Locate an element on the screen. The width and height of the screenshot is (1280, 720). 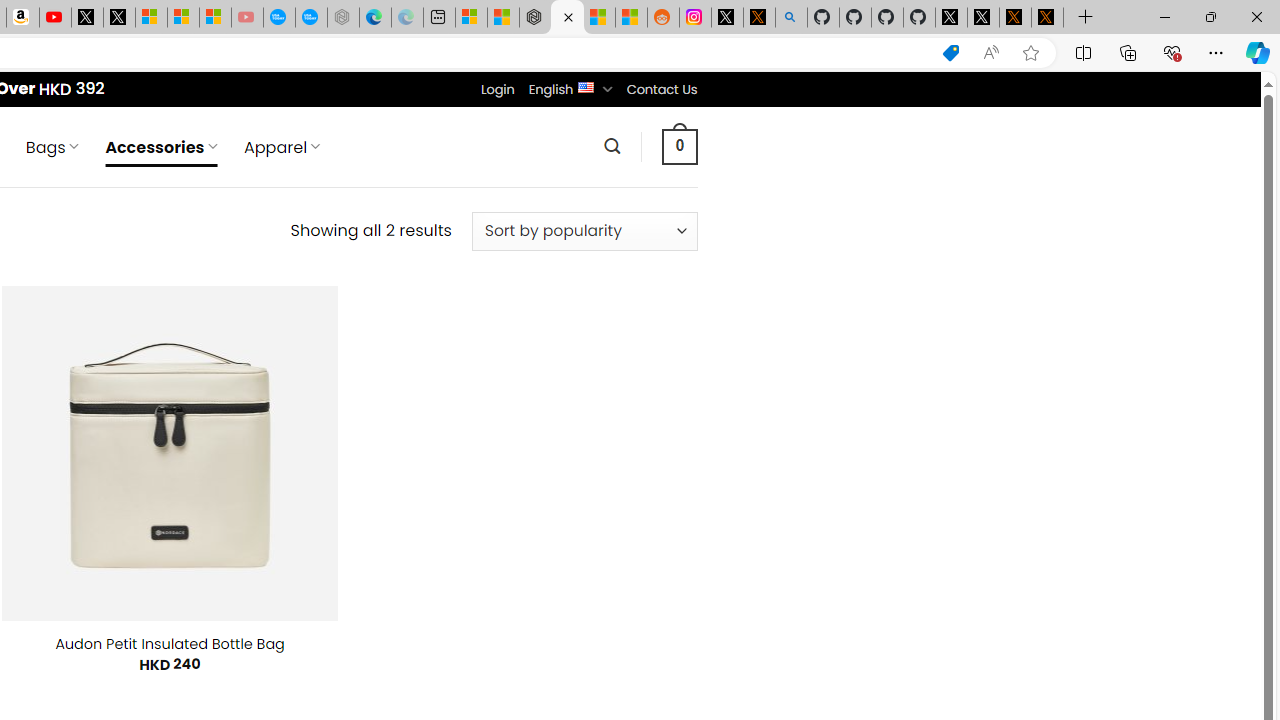
Profile / X is located at coordinates (950, 18).